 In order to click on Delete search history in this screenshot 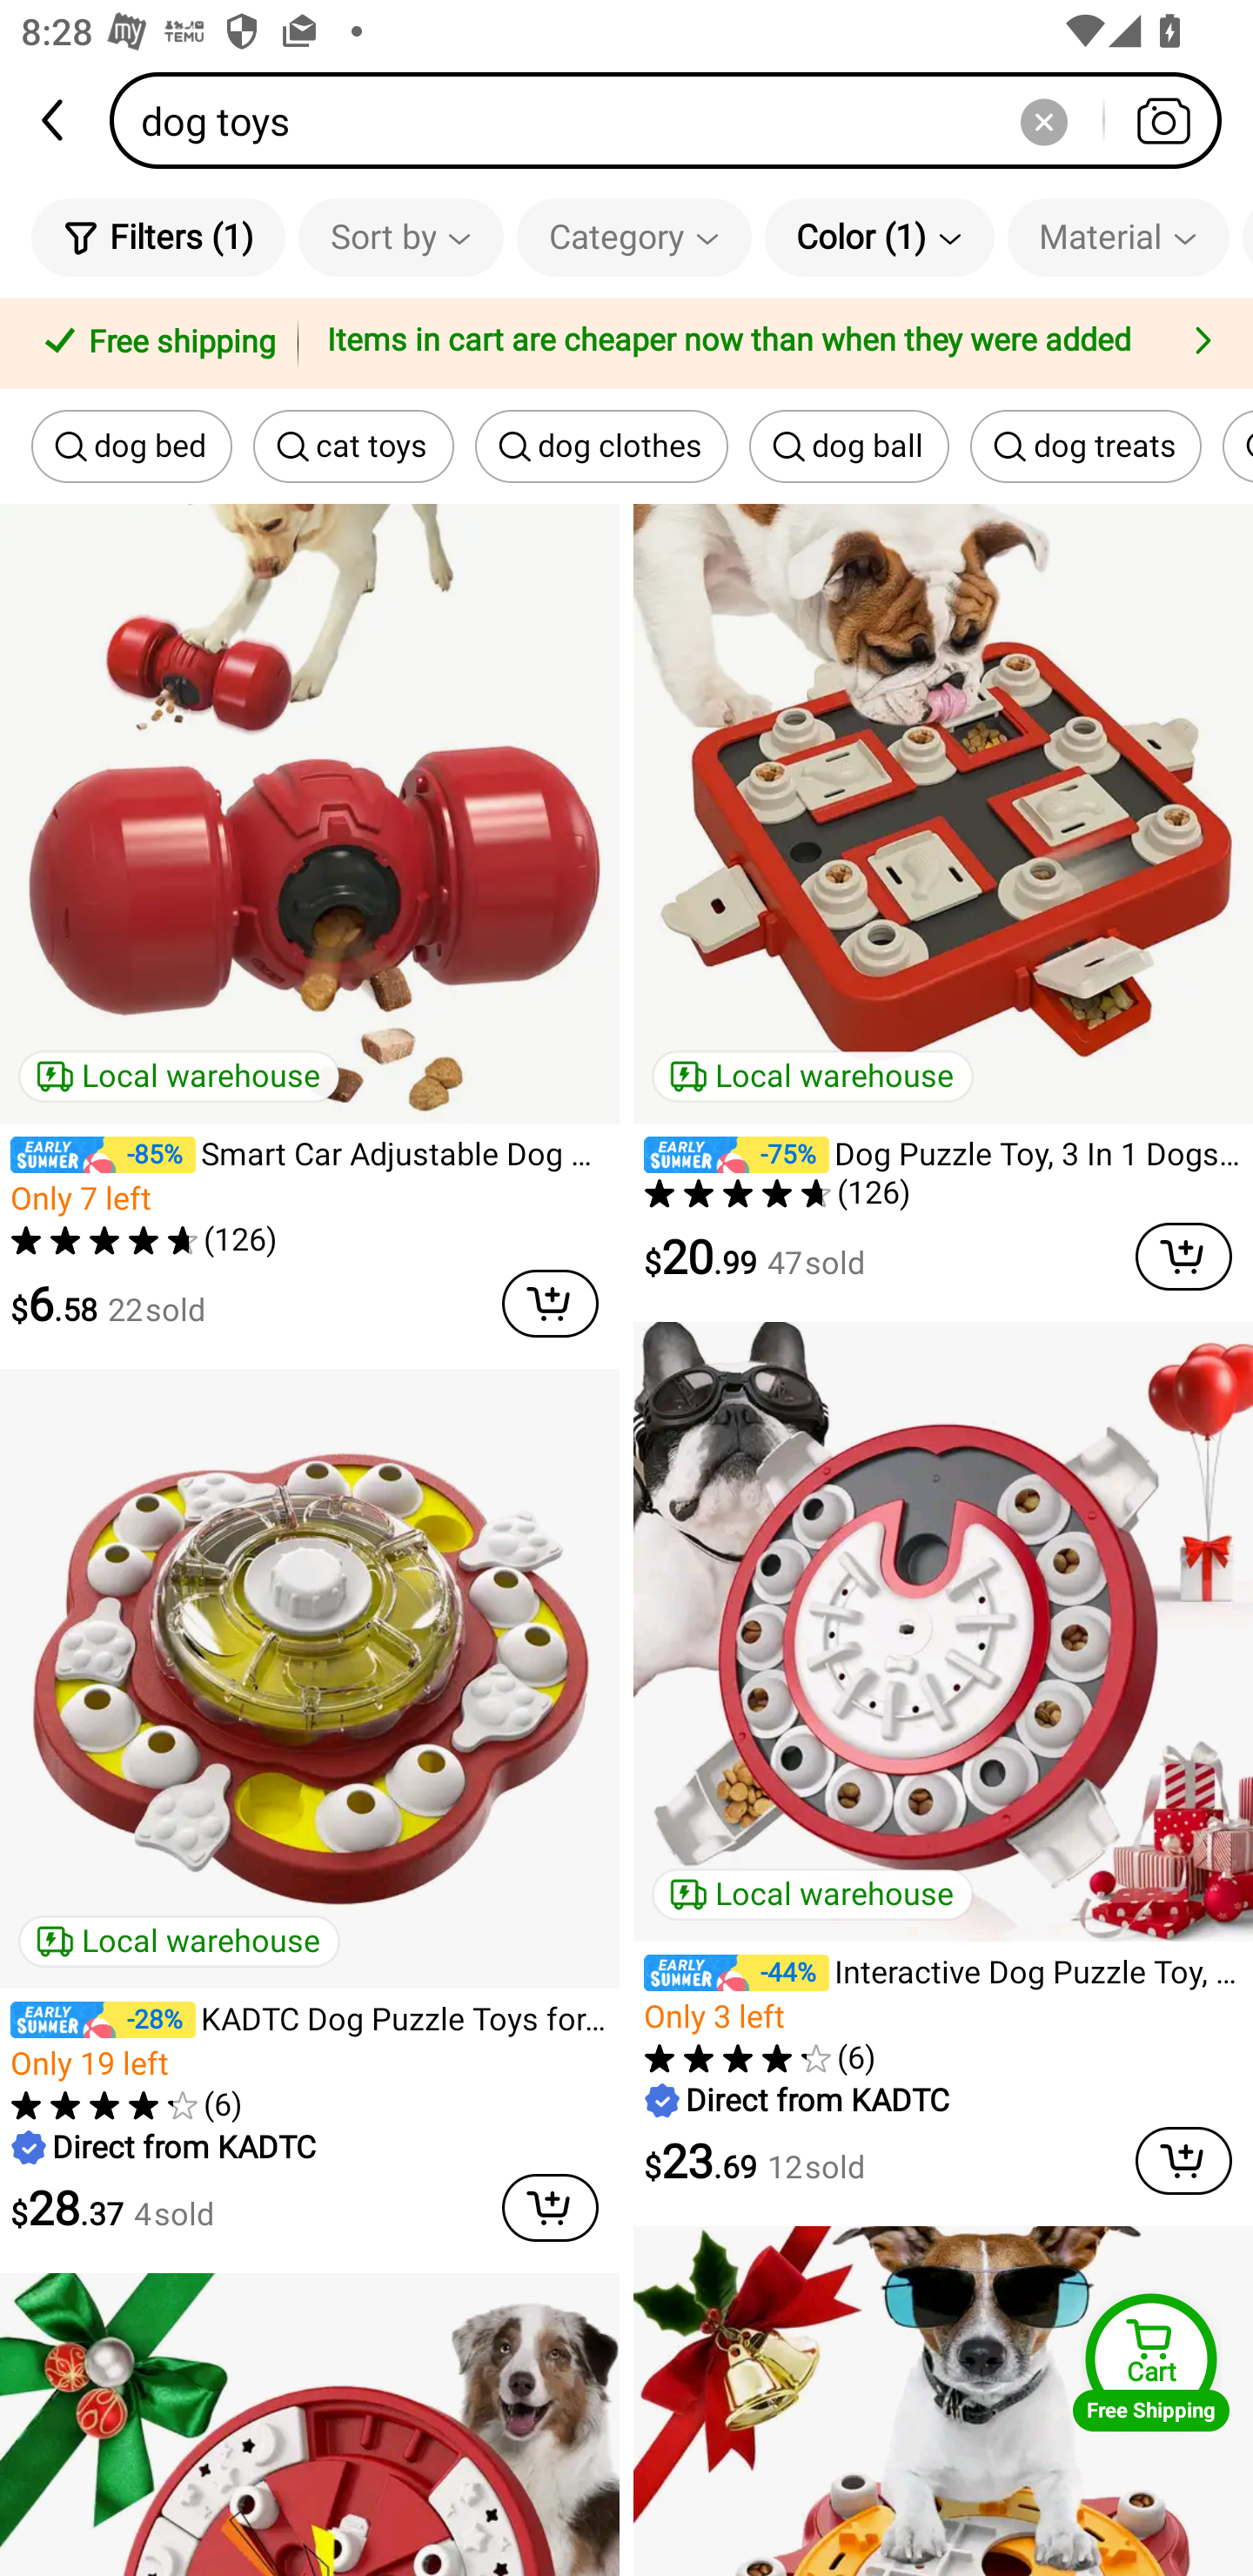, I will do `click(1043, 120)`.